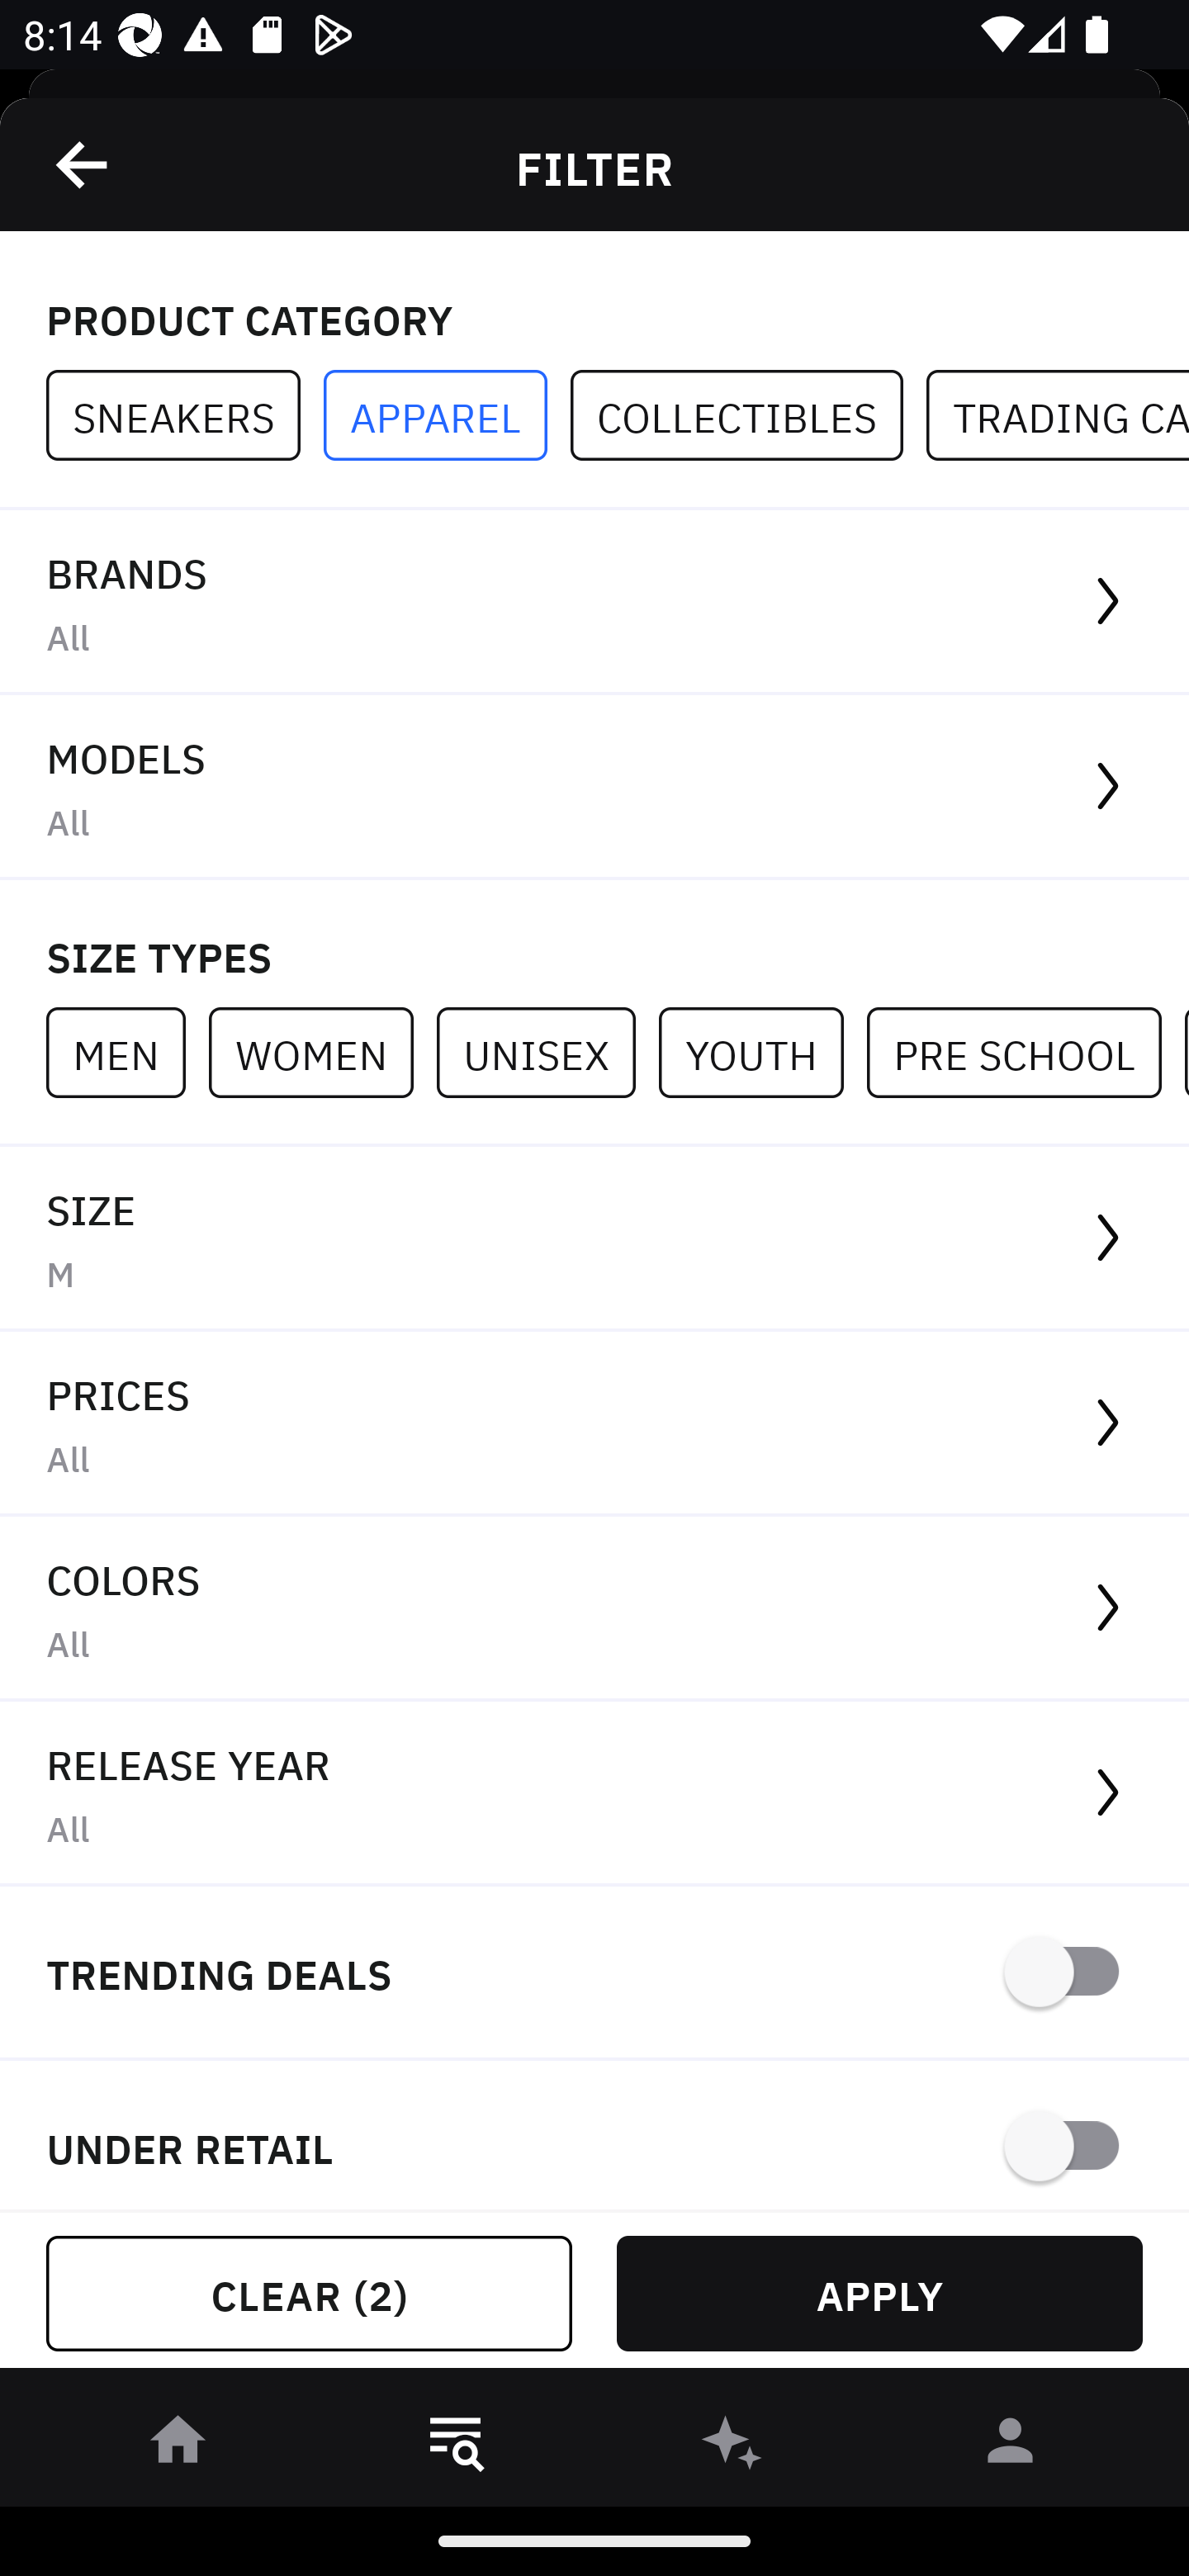 This screenshot has width=1189, height=2576. Describe the element at coordinates (733, 2446) in the screenshot. I see `󰫢` at that location.